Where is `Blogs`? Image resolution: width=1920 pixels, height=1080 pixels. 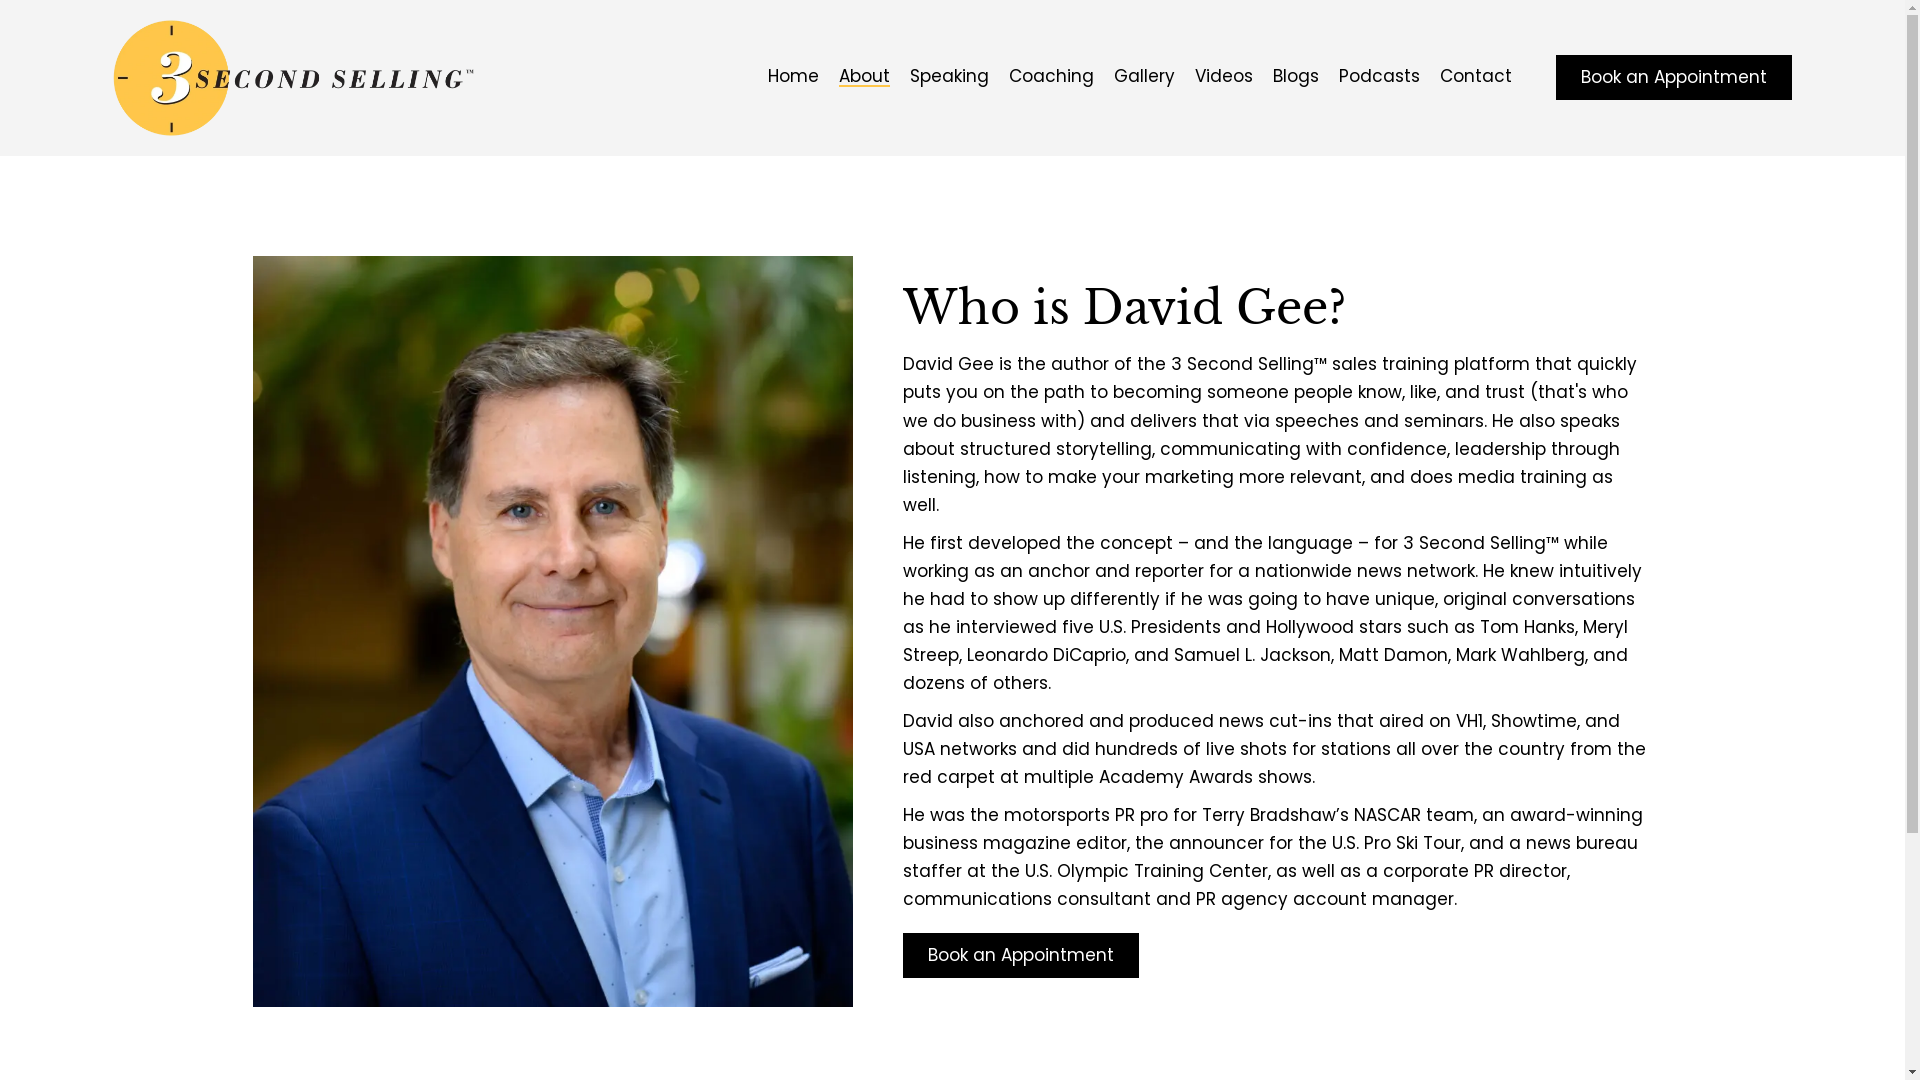
Blogs is located at coordinates (1296, 78).